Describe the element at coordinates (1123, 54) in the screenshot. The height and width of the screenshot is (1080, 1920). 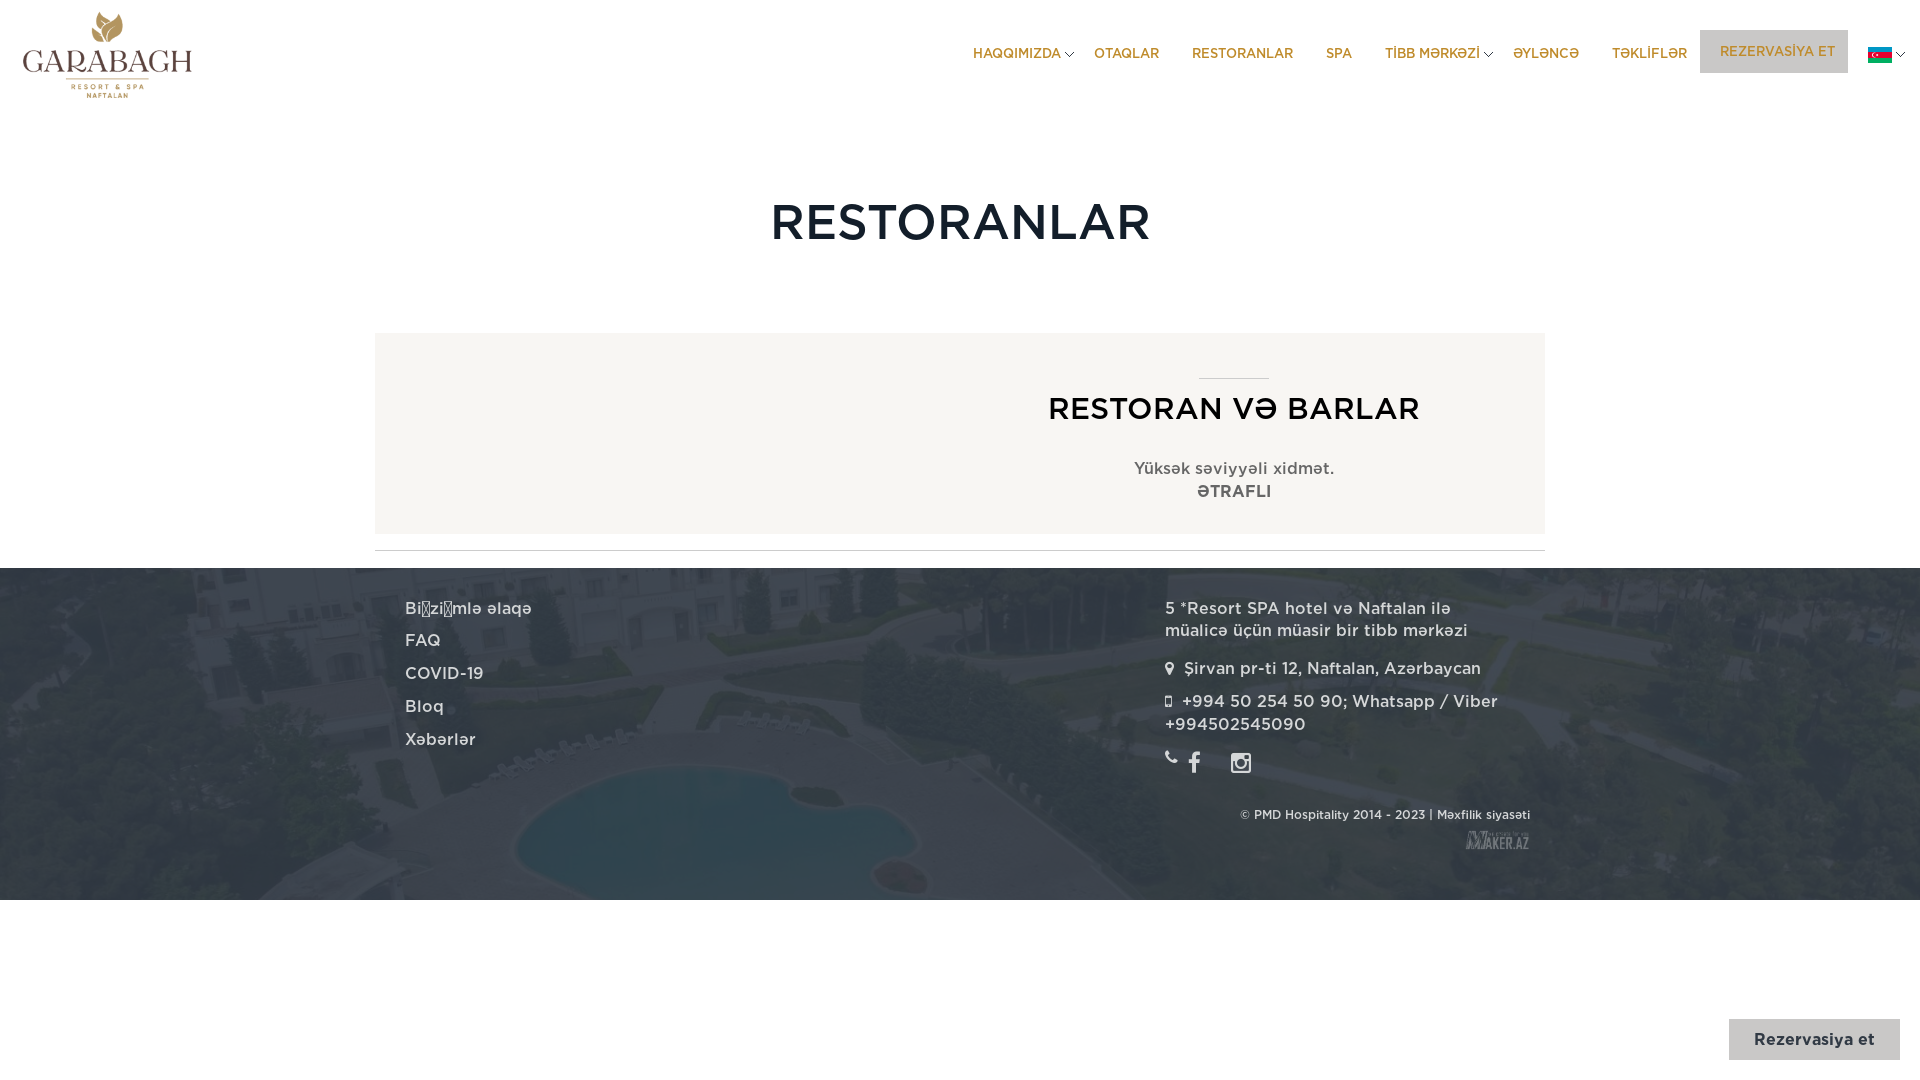
I see `OTAQLAR` at that location.